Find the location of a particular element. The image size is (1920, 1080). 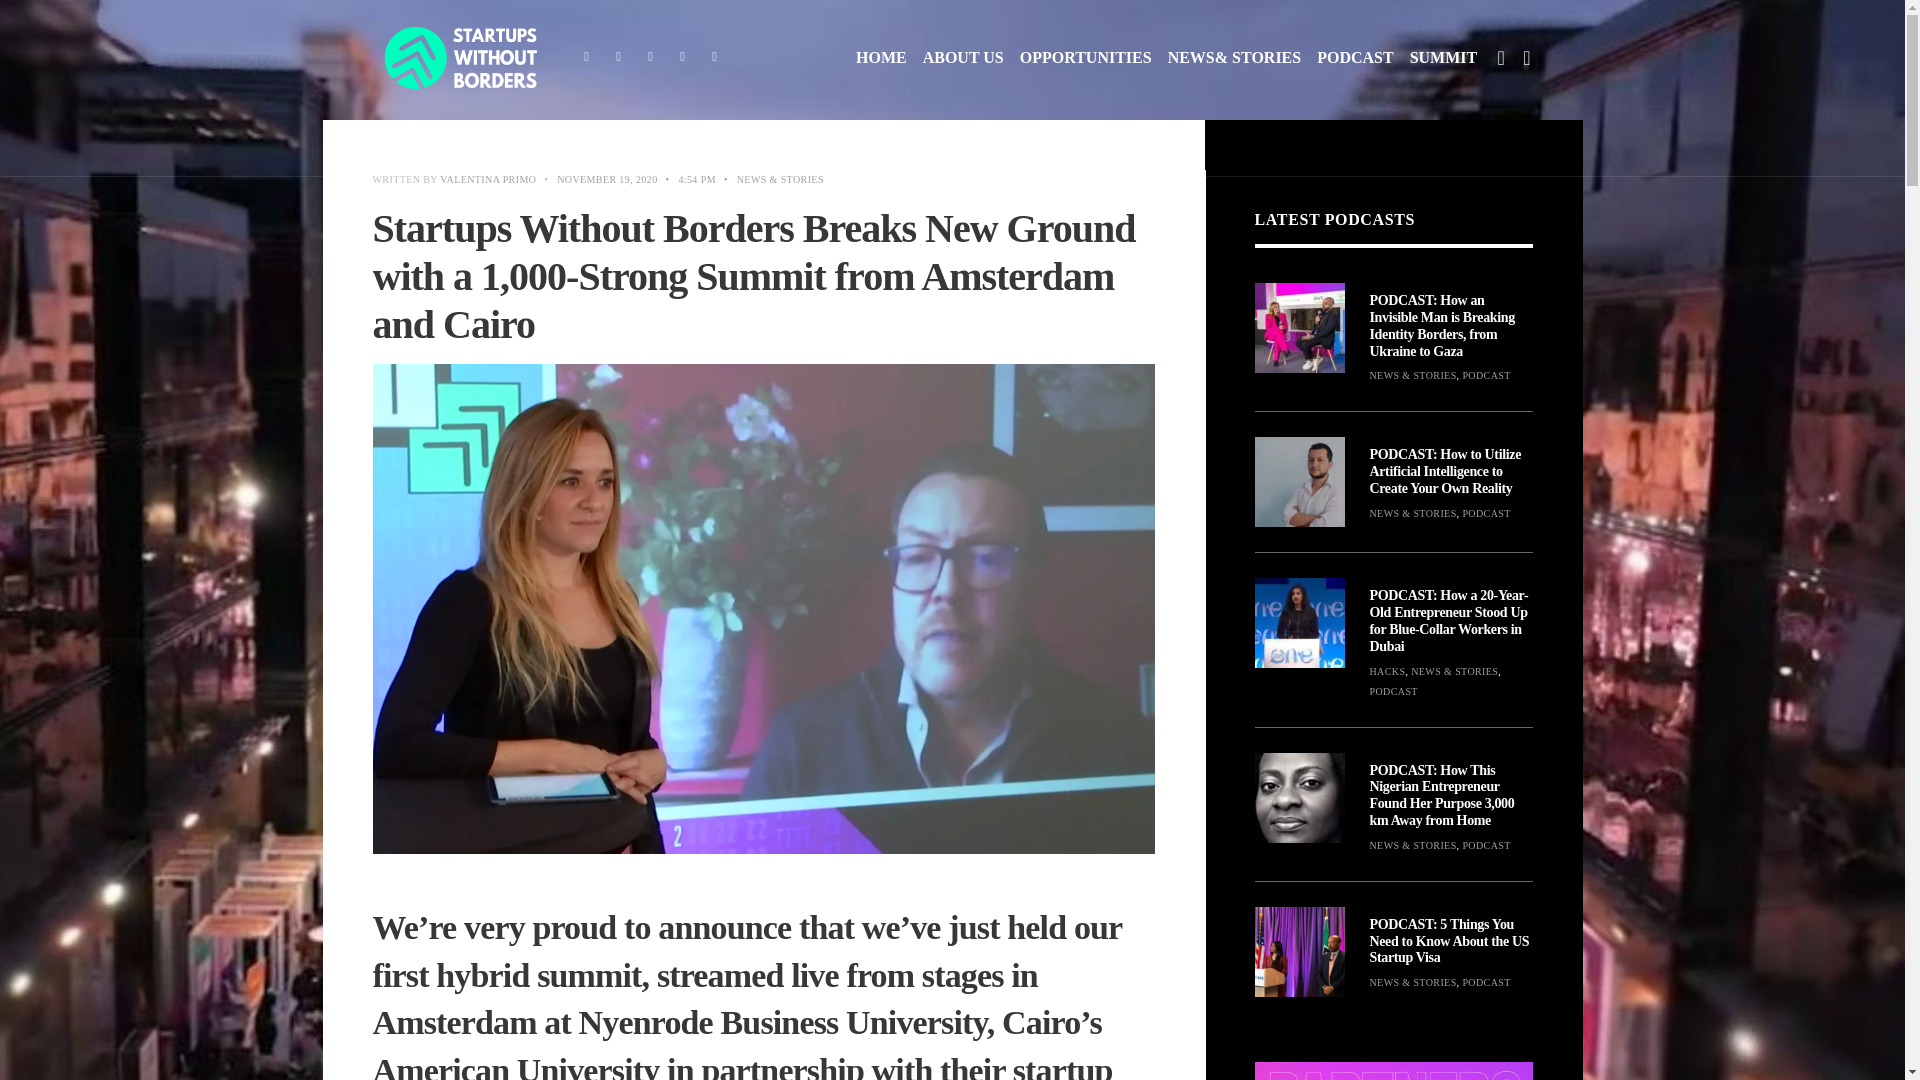

Twitter is located at coordinates (618, 58).